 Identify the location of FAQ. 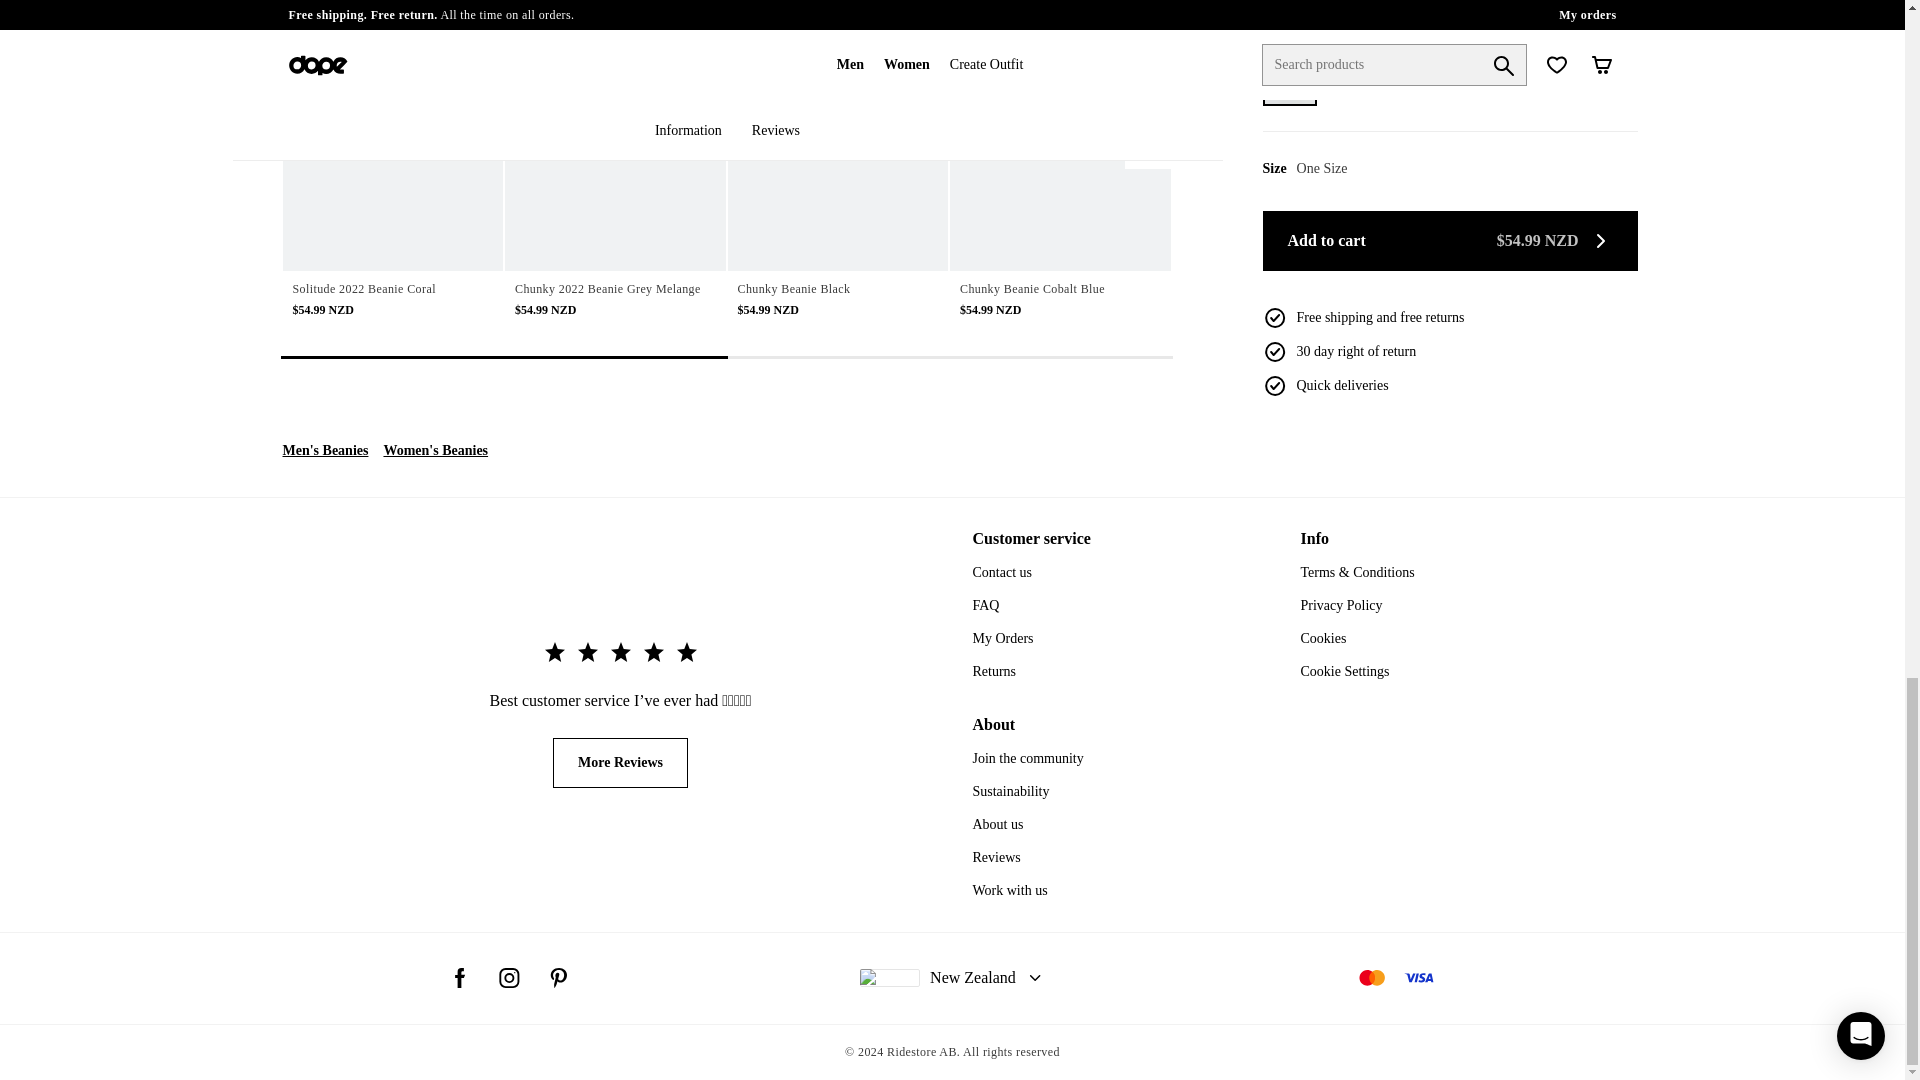
(984, 606).